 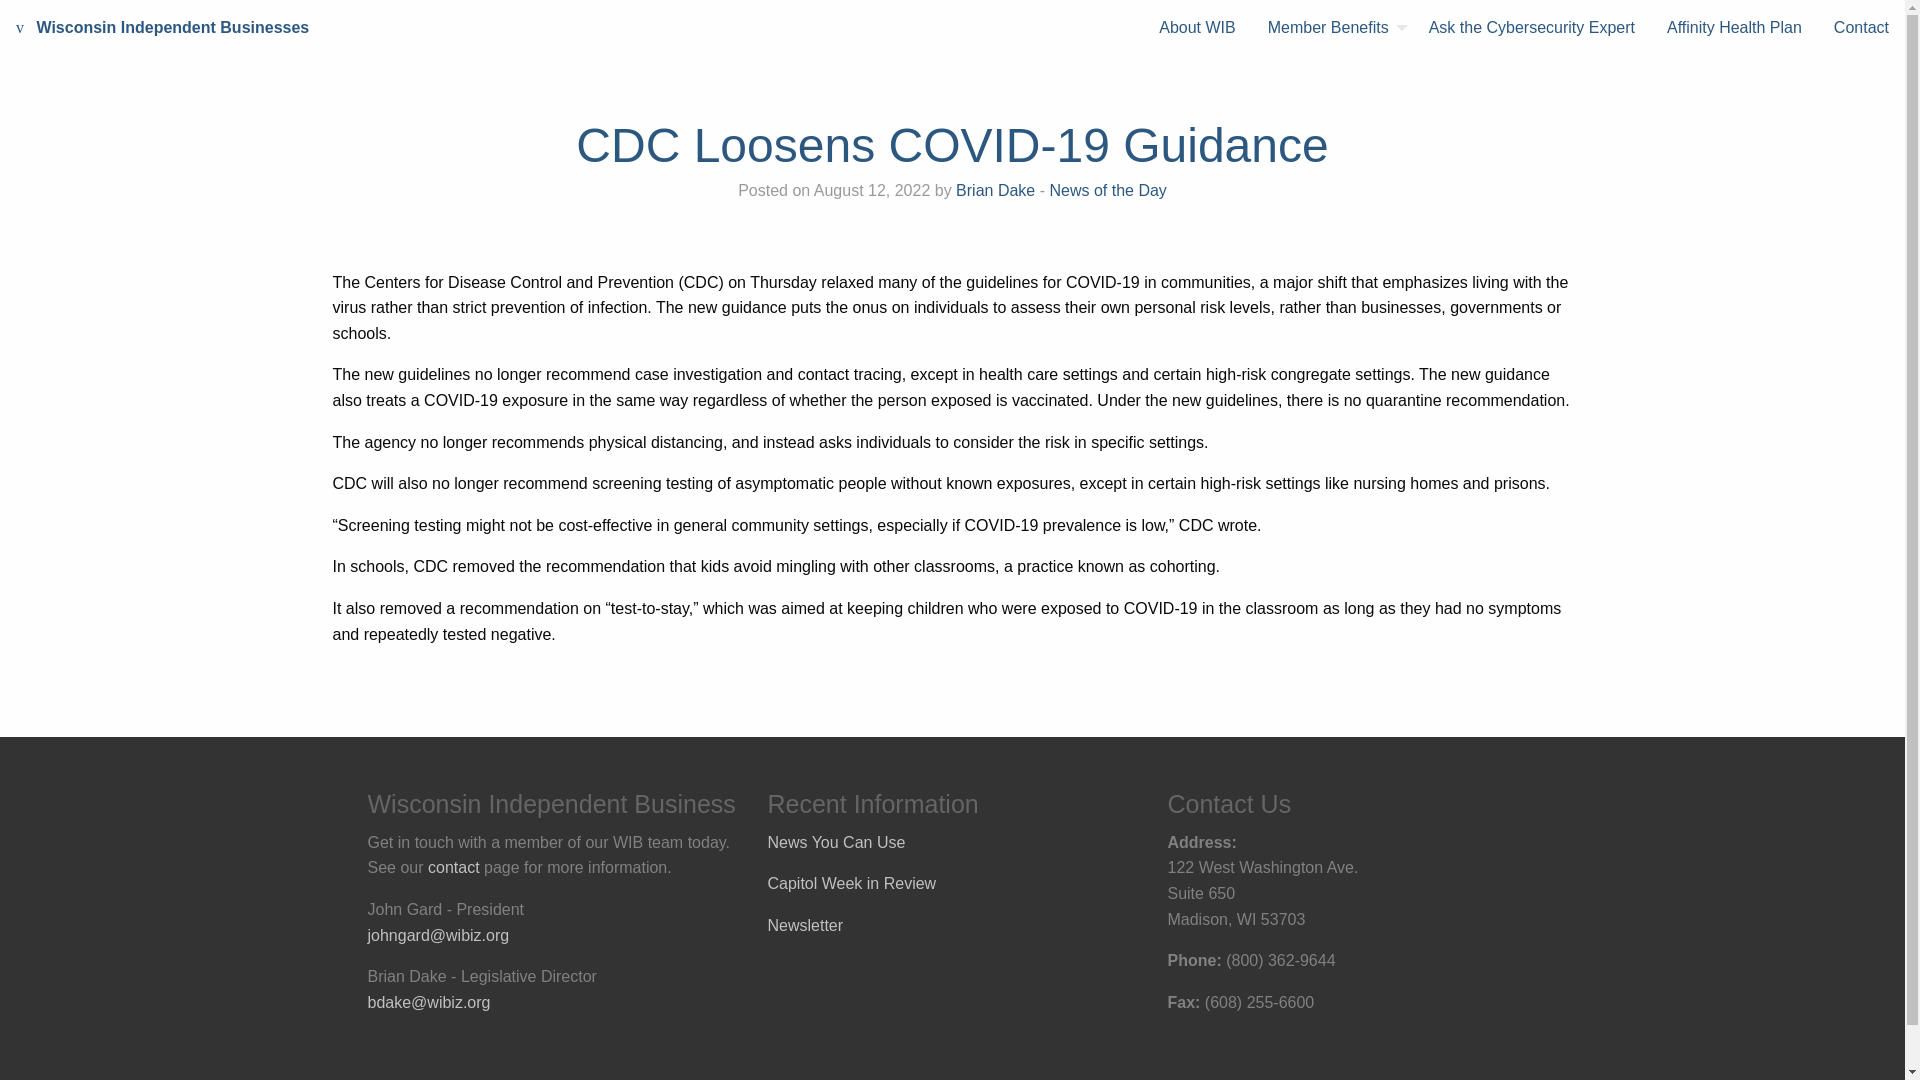 I want to click on News You Can Use, so click(x=837, y=842).